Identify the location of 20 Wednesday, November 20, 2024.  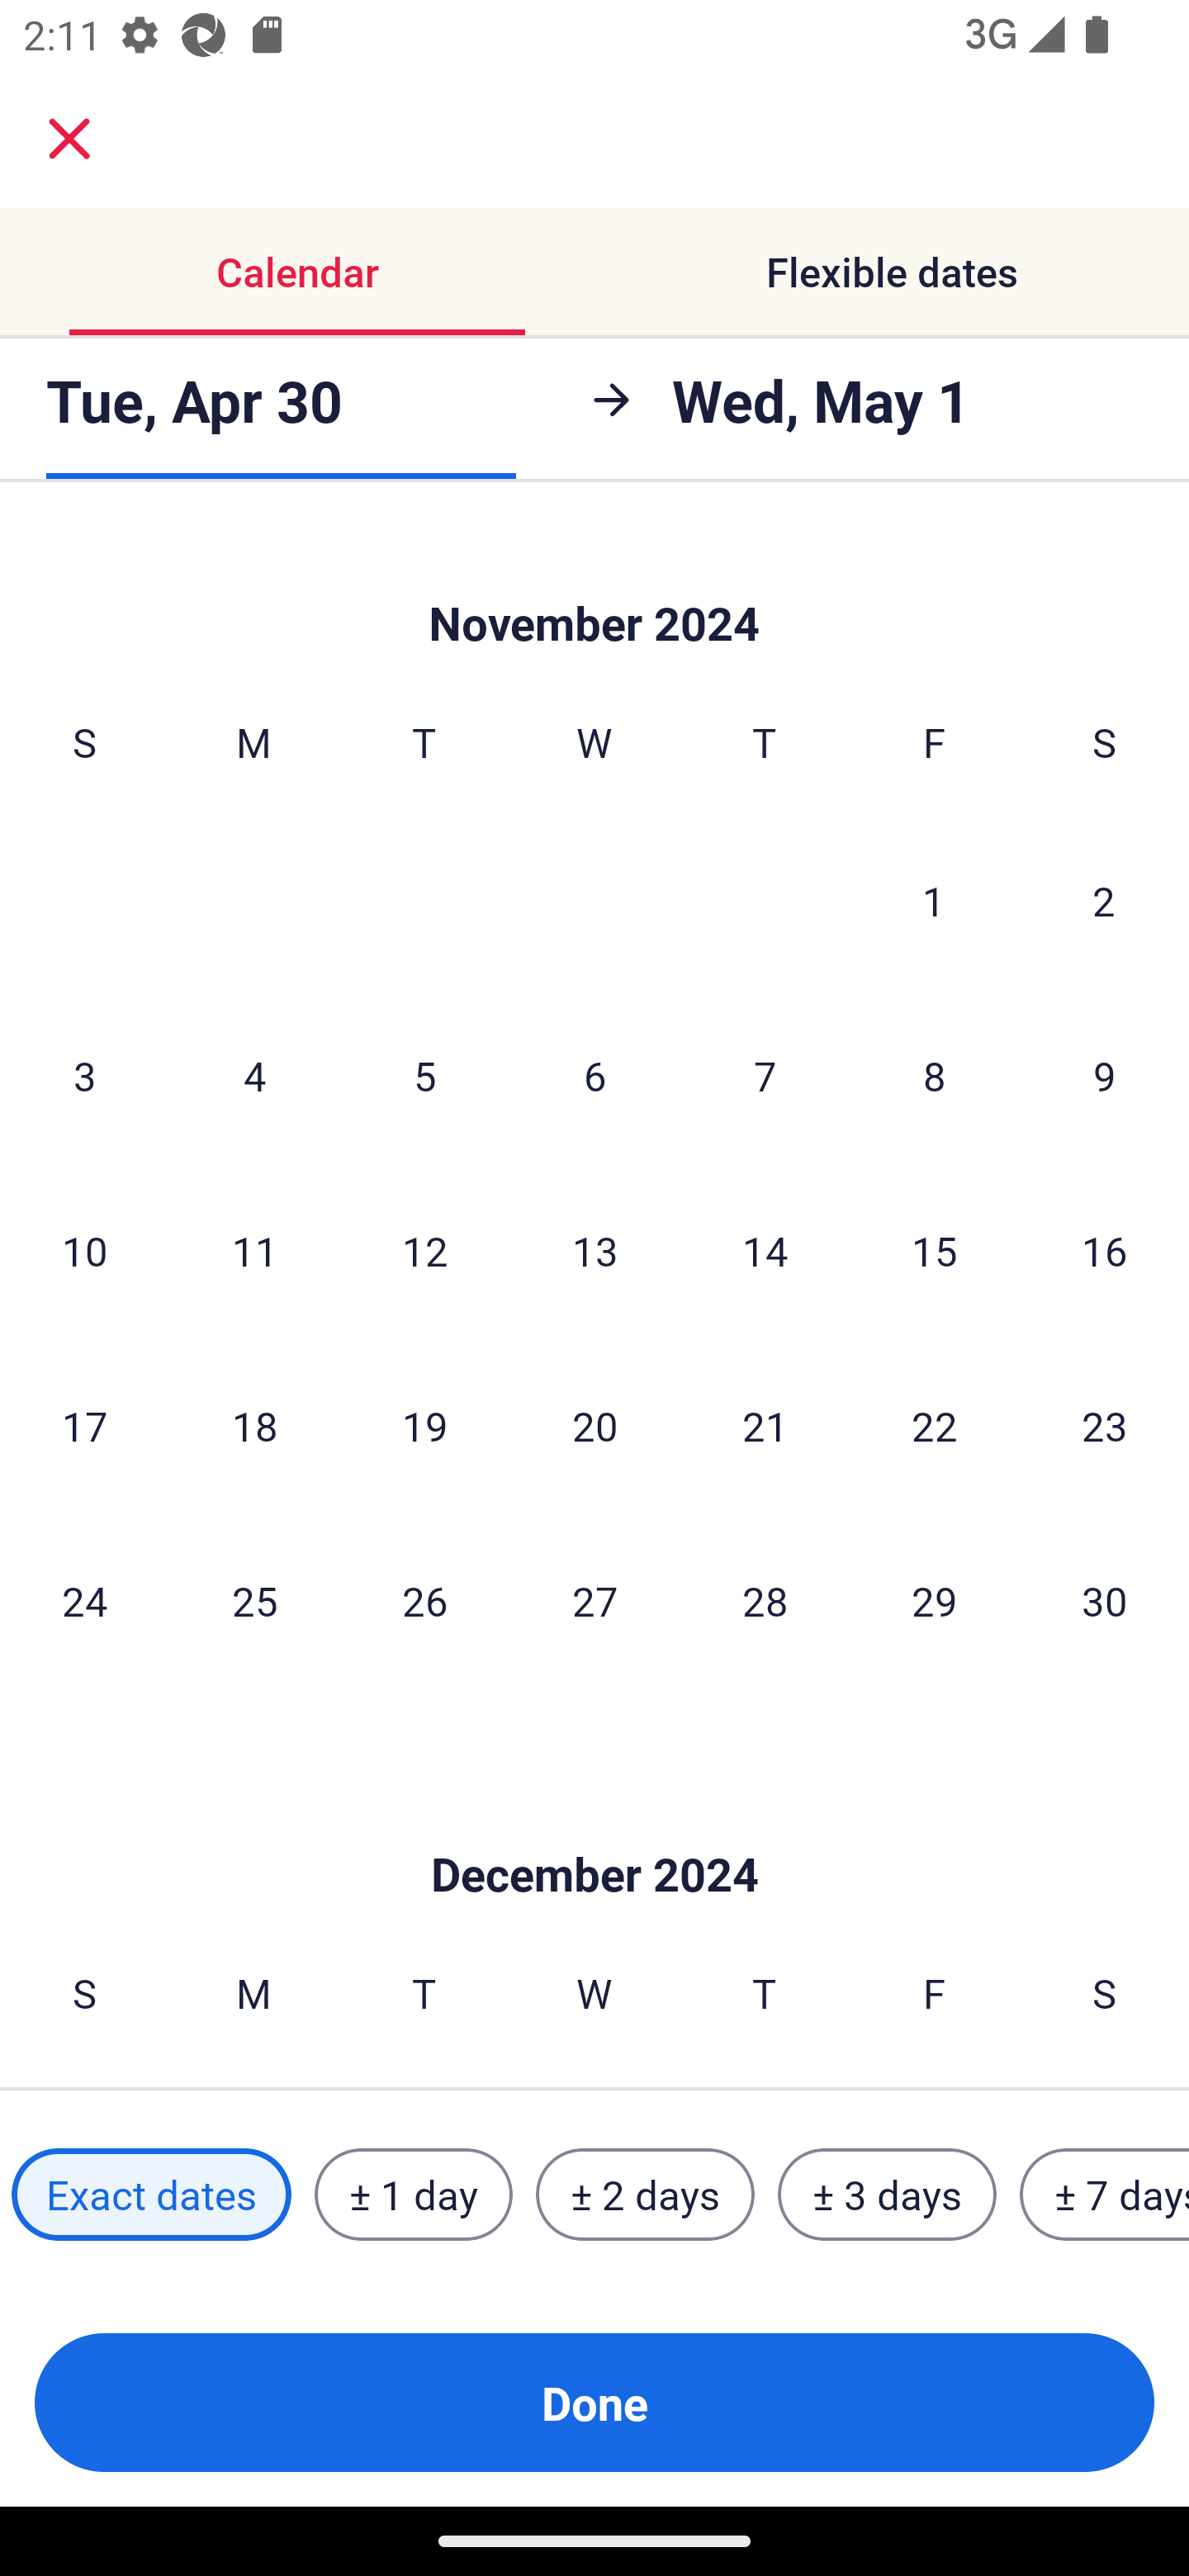
(594, 1425).